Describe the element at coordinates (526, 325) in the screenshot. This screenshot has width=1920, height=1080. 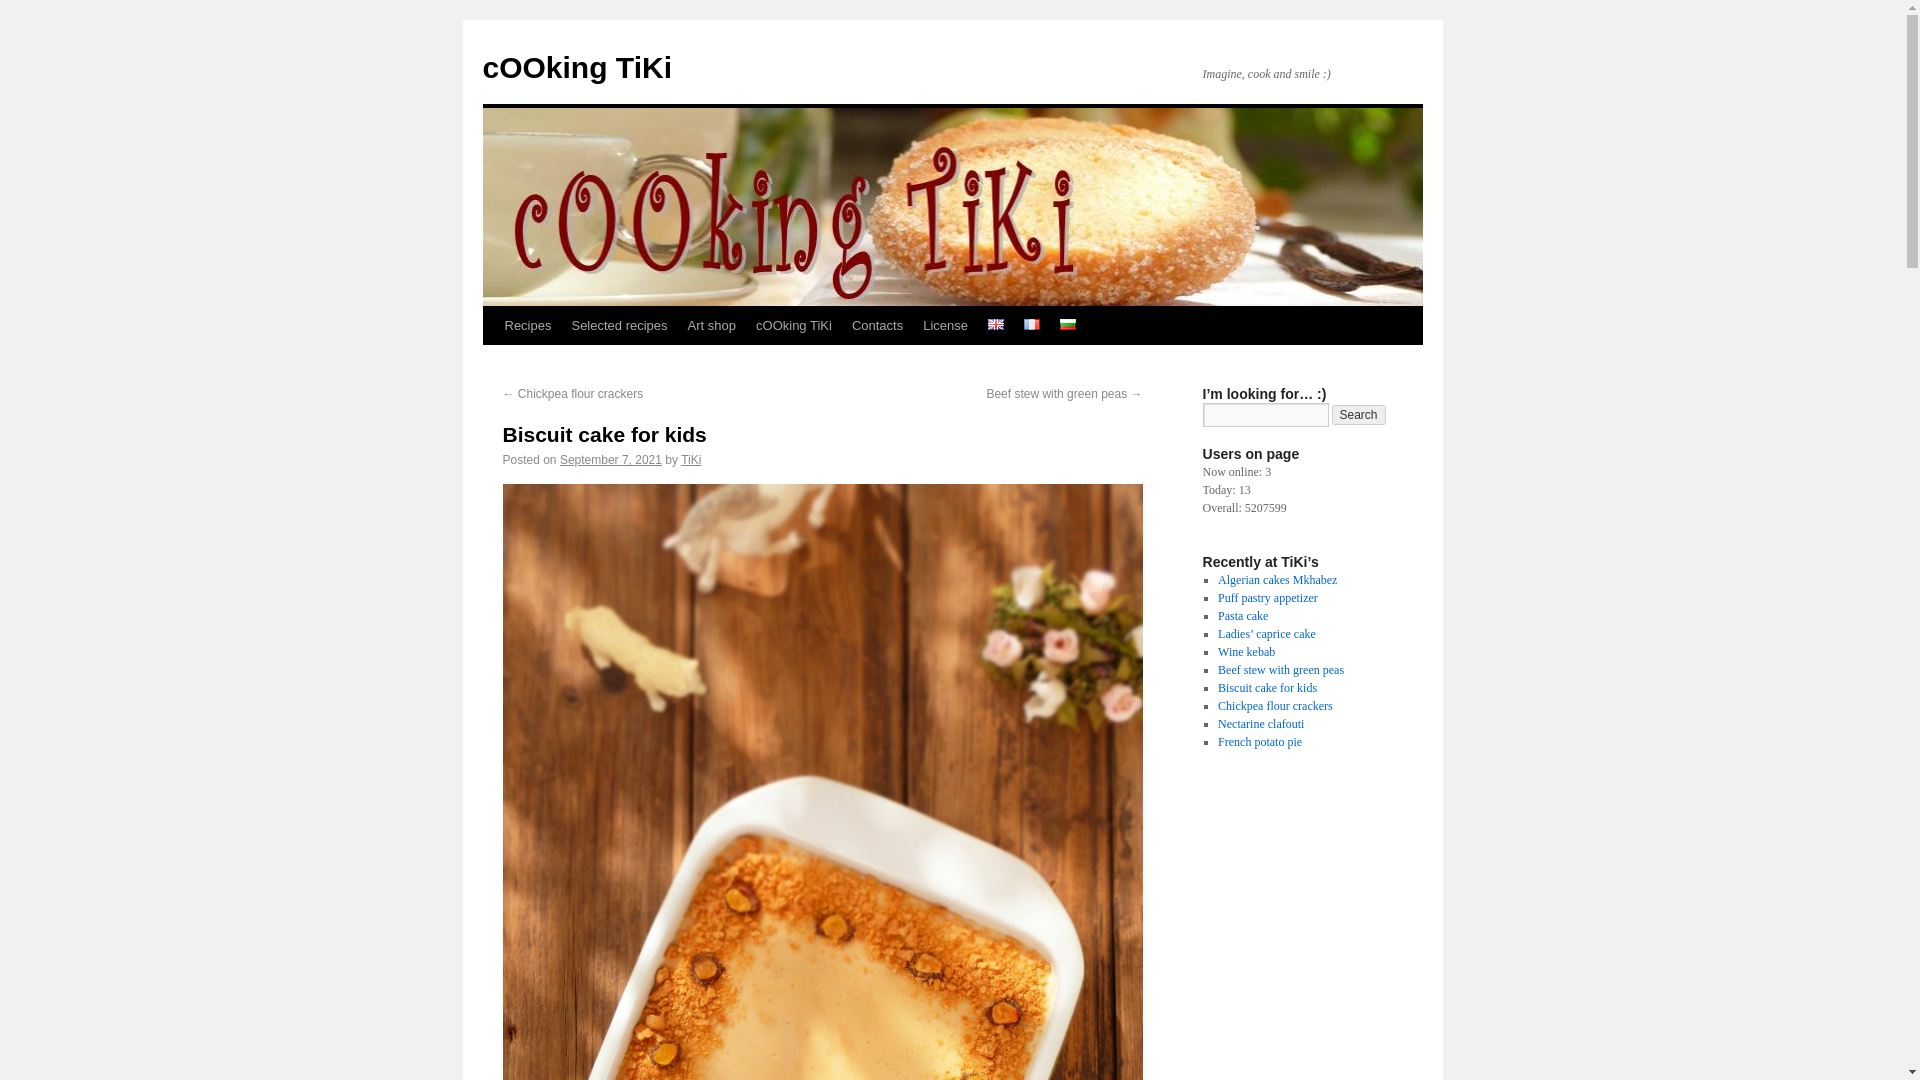
I see `Recipes` at that location.